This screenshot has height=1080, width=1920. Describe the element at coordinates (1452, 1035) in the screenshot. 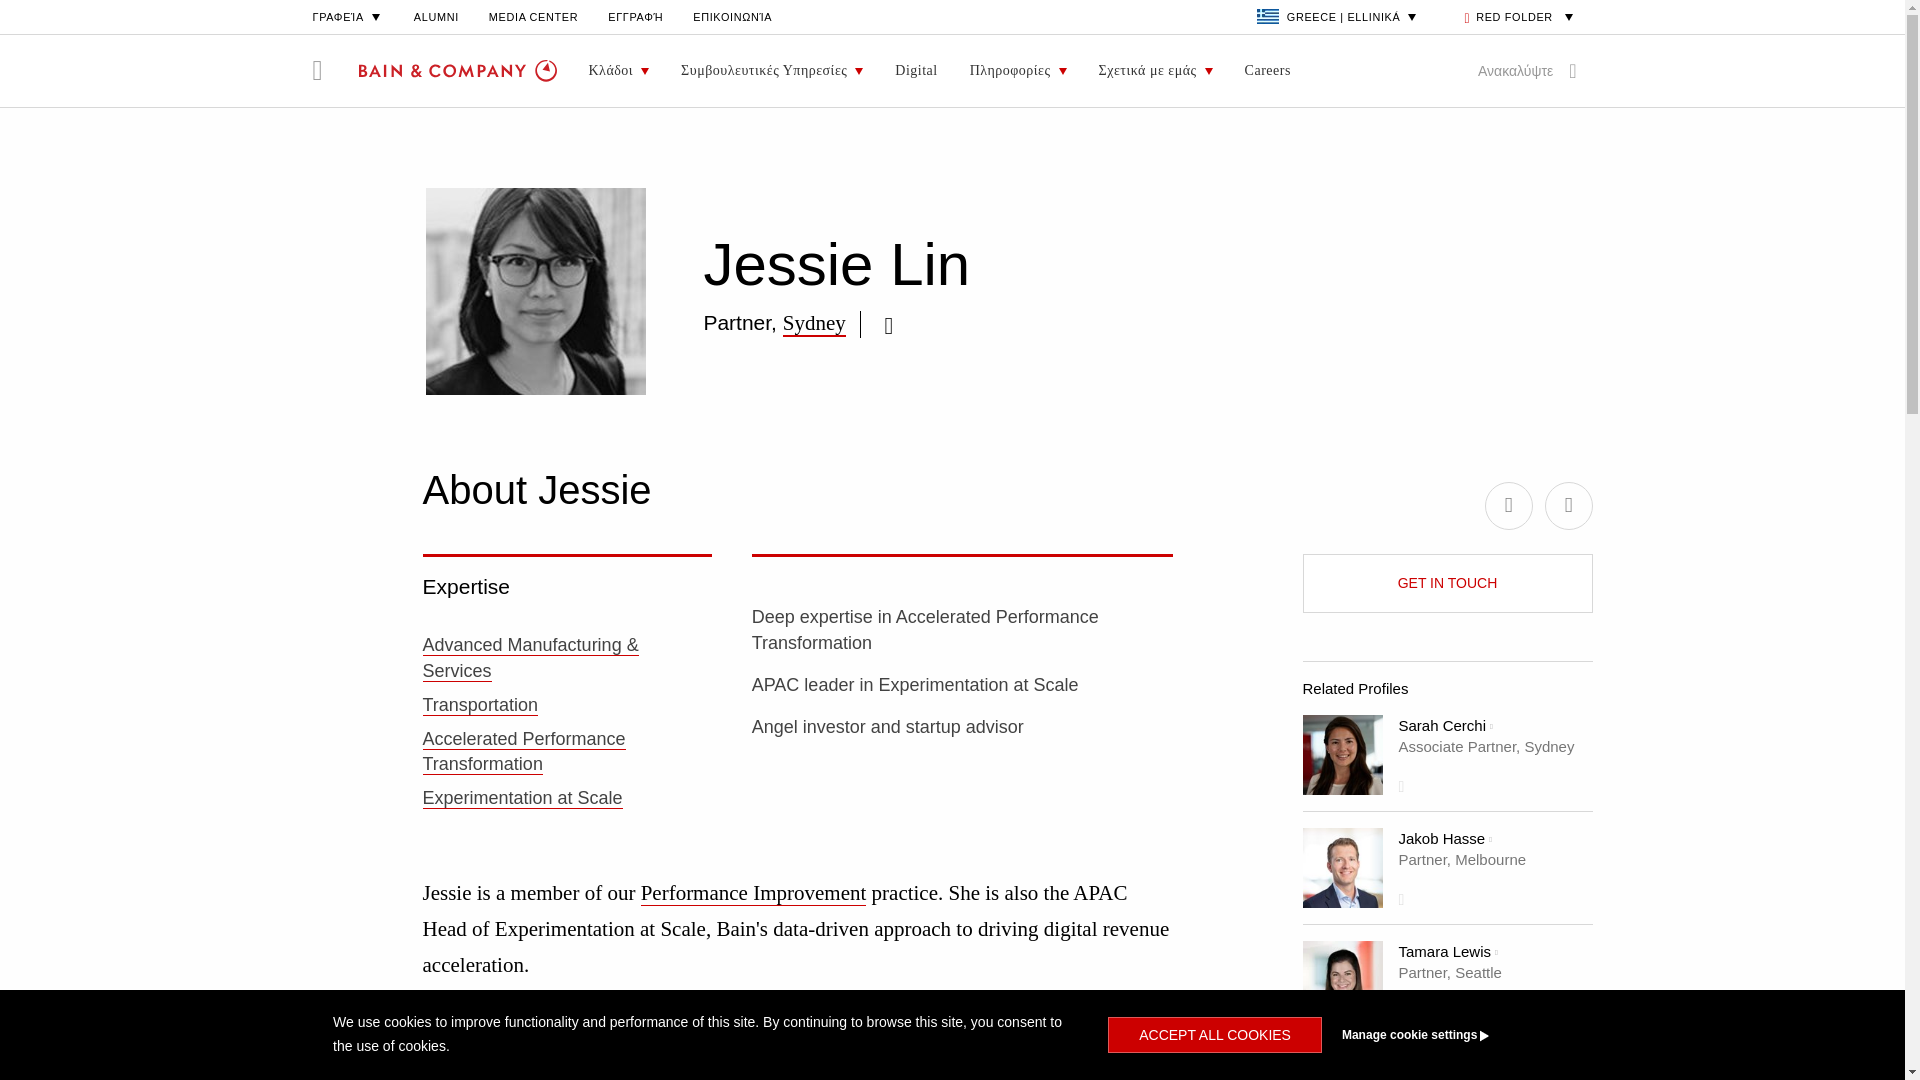

I see `Manage cookie settings` at that location.